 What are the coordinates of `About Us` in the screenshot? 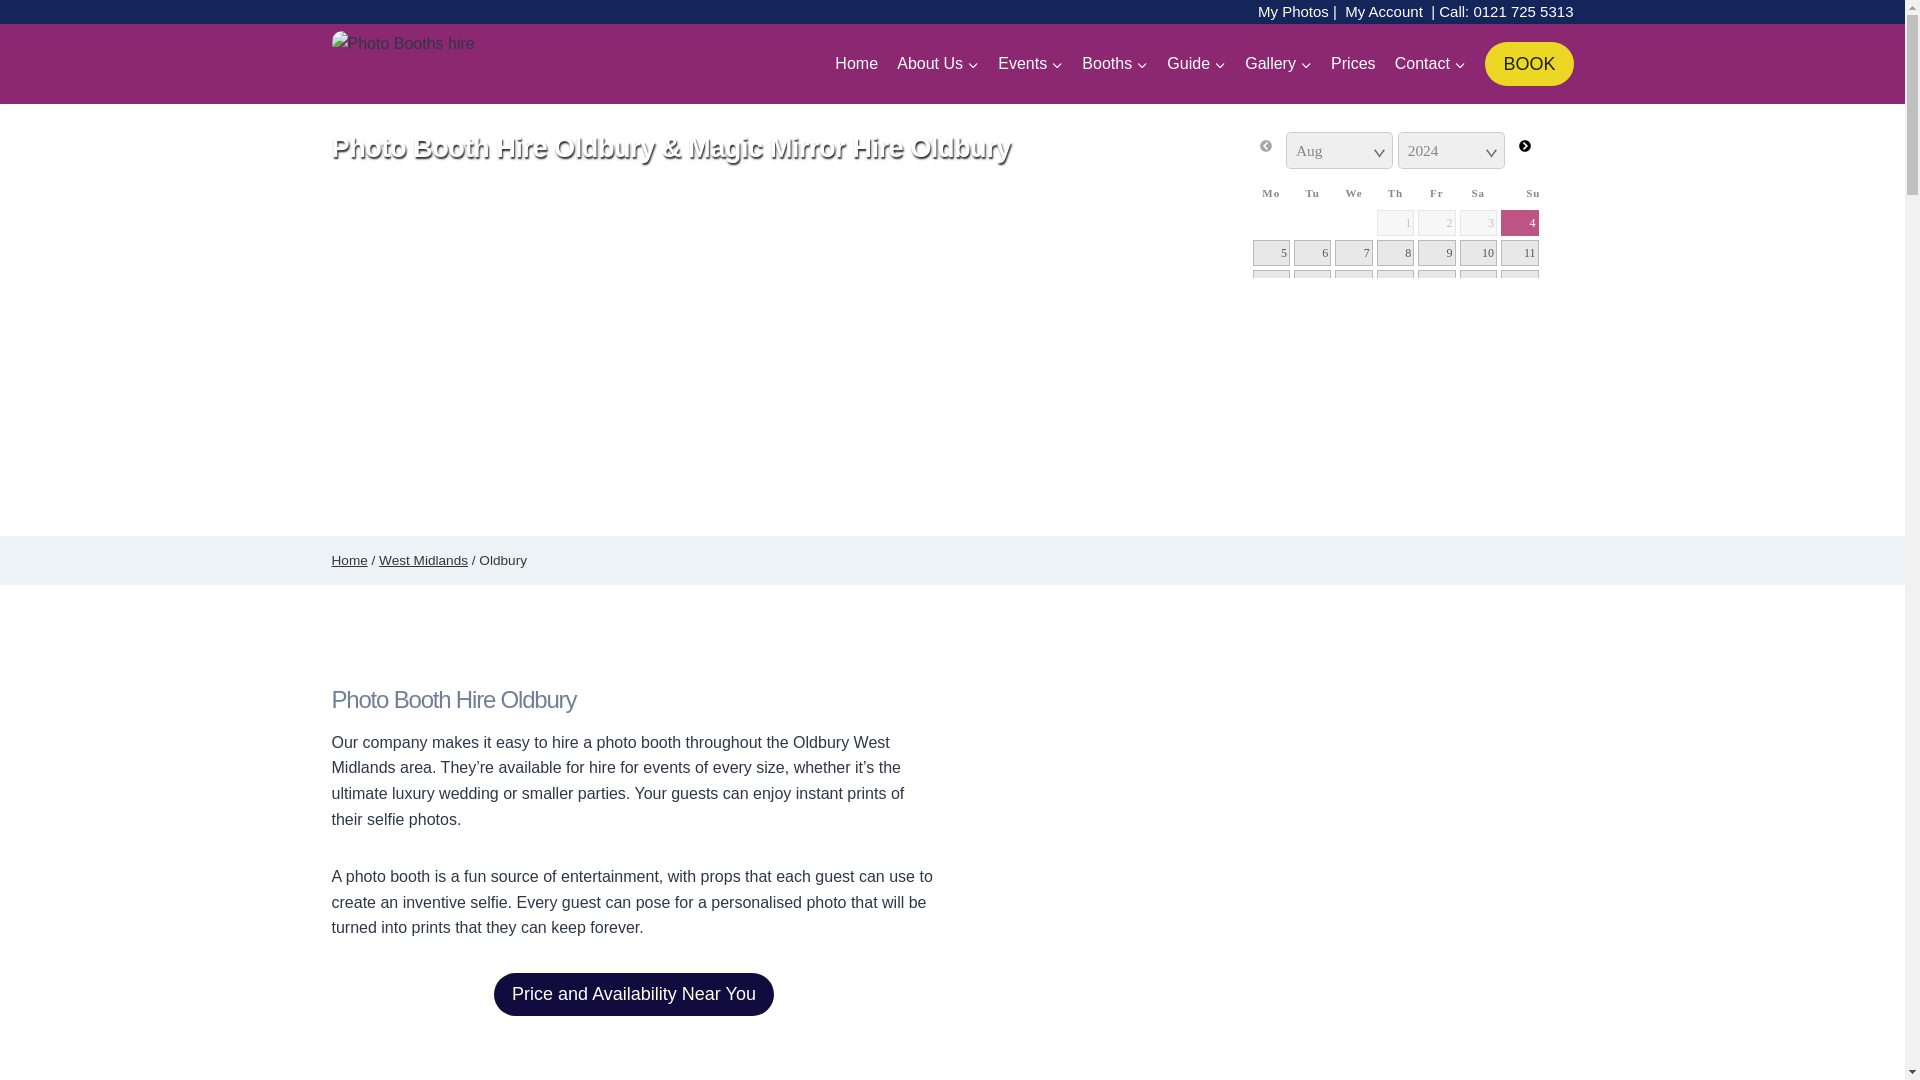 It's located at (938, 64).